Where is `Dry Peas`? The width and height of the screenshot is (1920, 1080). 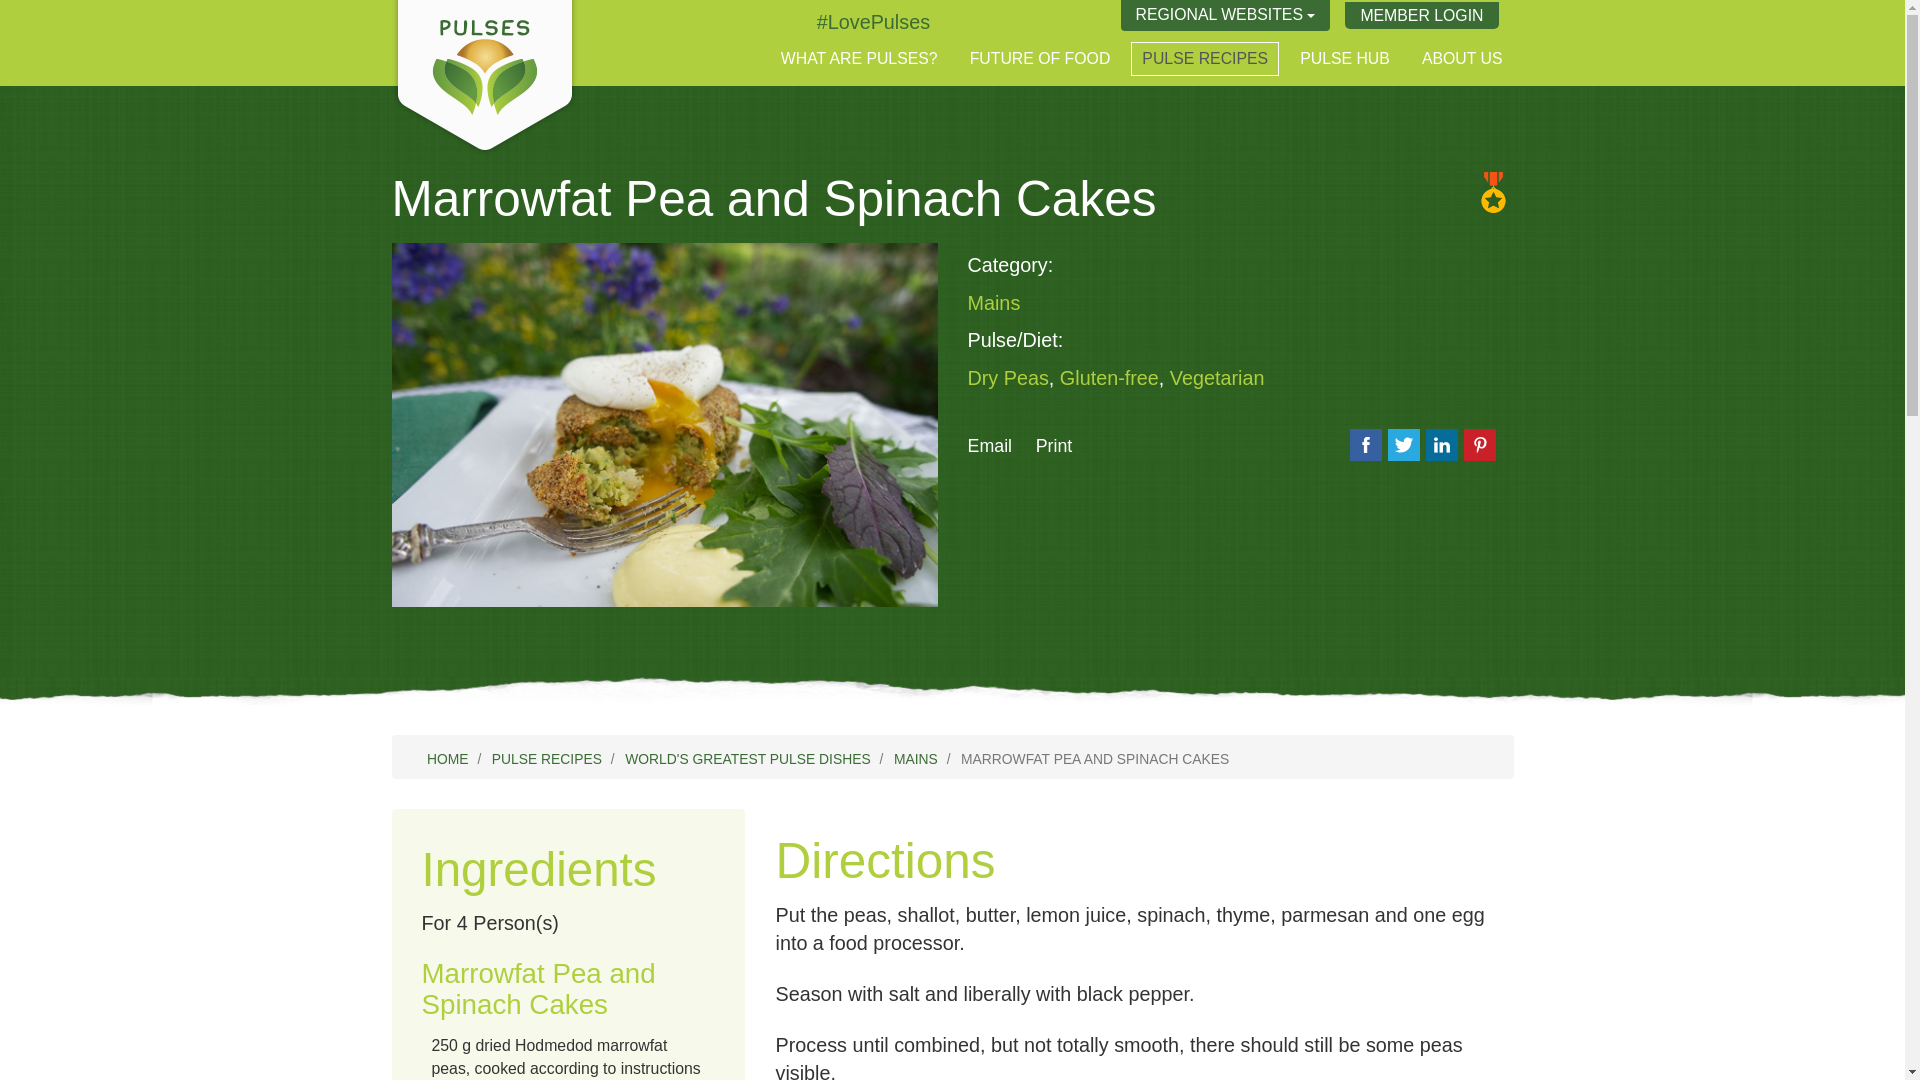 Dry Peas is located at coordinates (1008, 378).